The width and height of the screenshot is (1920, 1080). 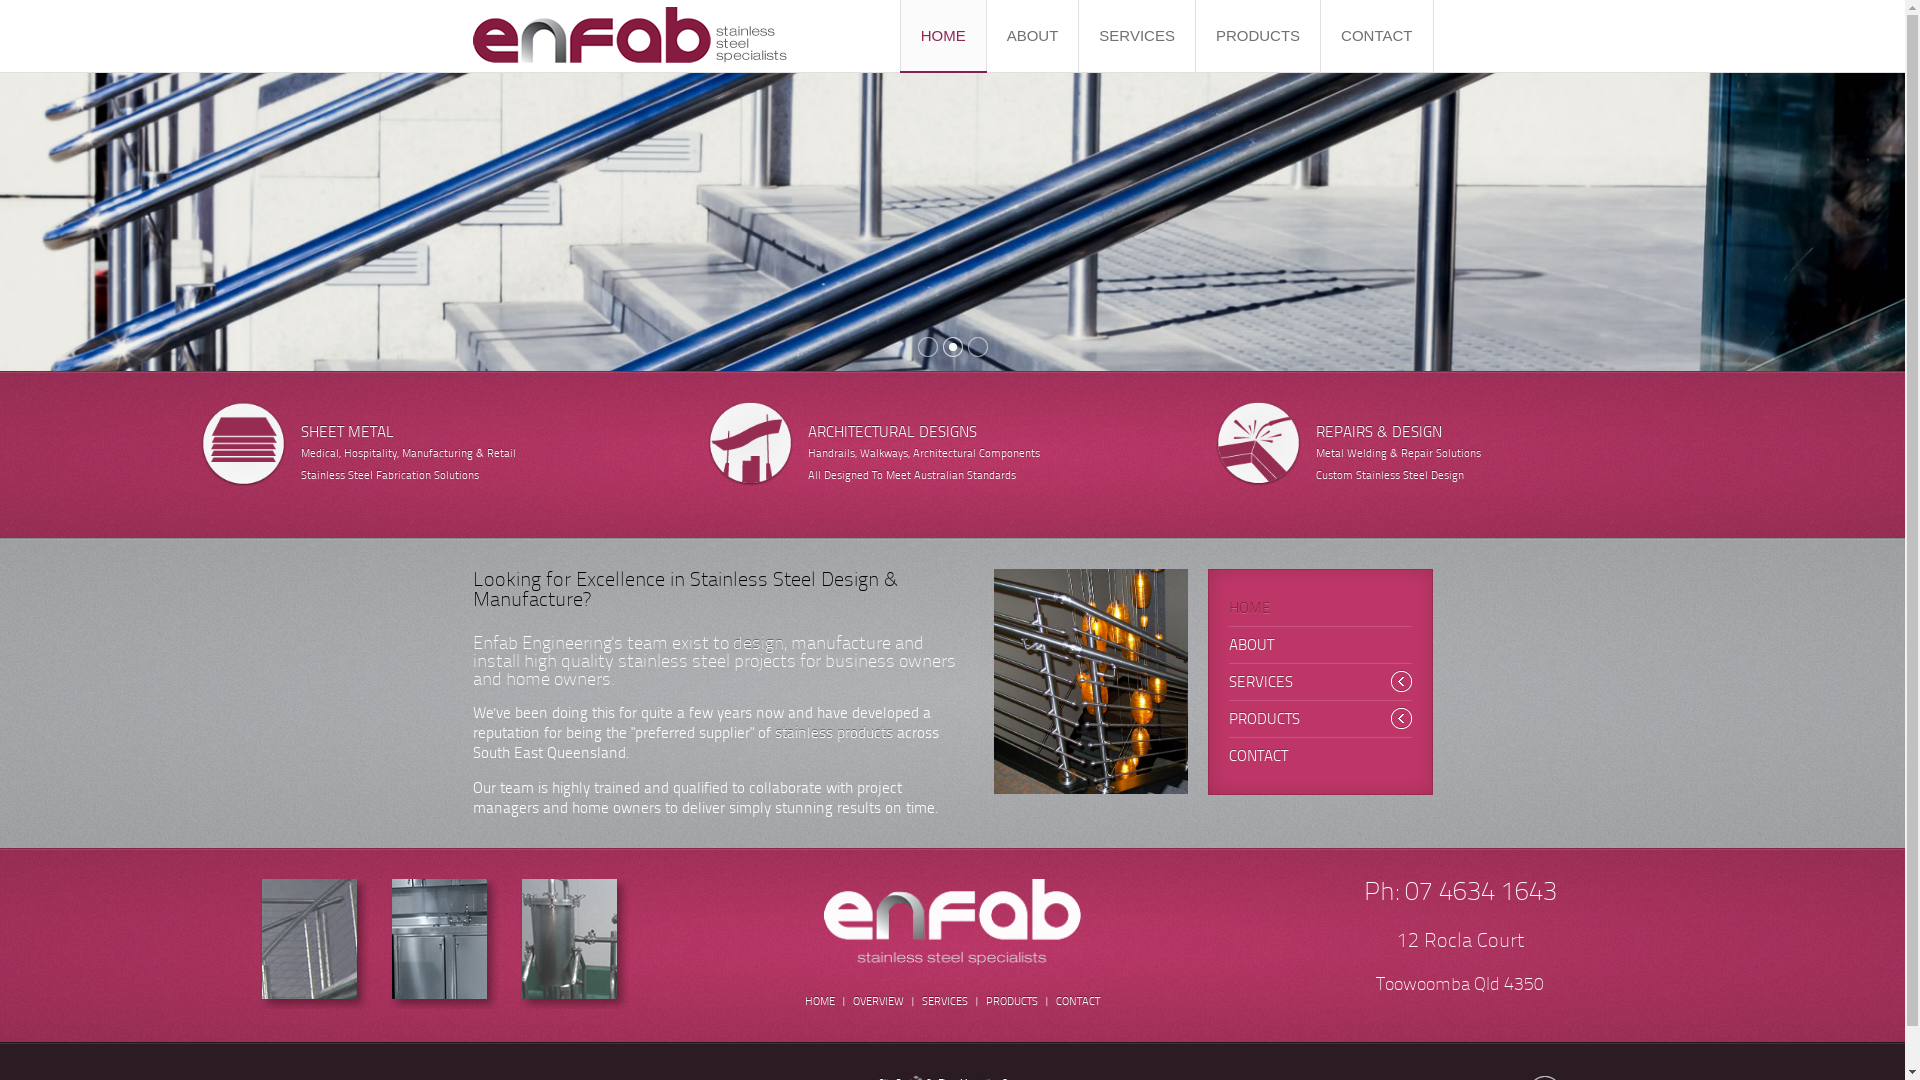 What do you see at coordinates (334, 476) in the screenshot?
I see `Stainless Stee` at bounding box center [334, 476].